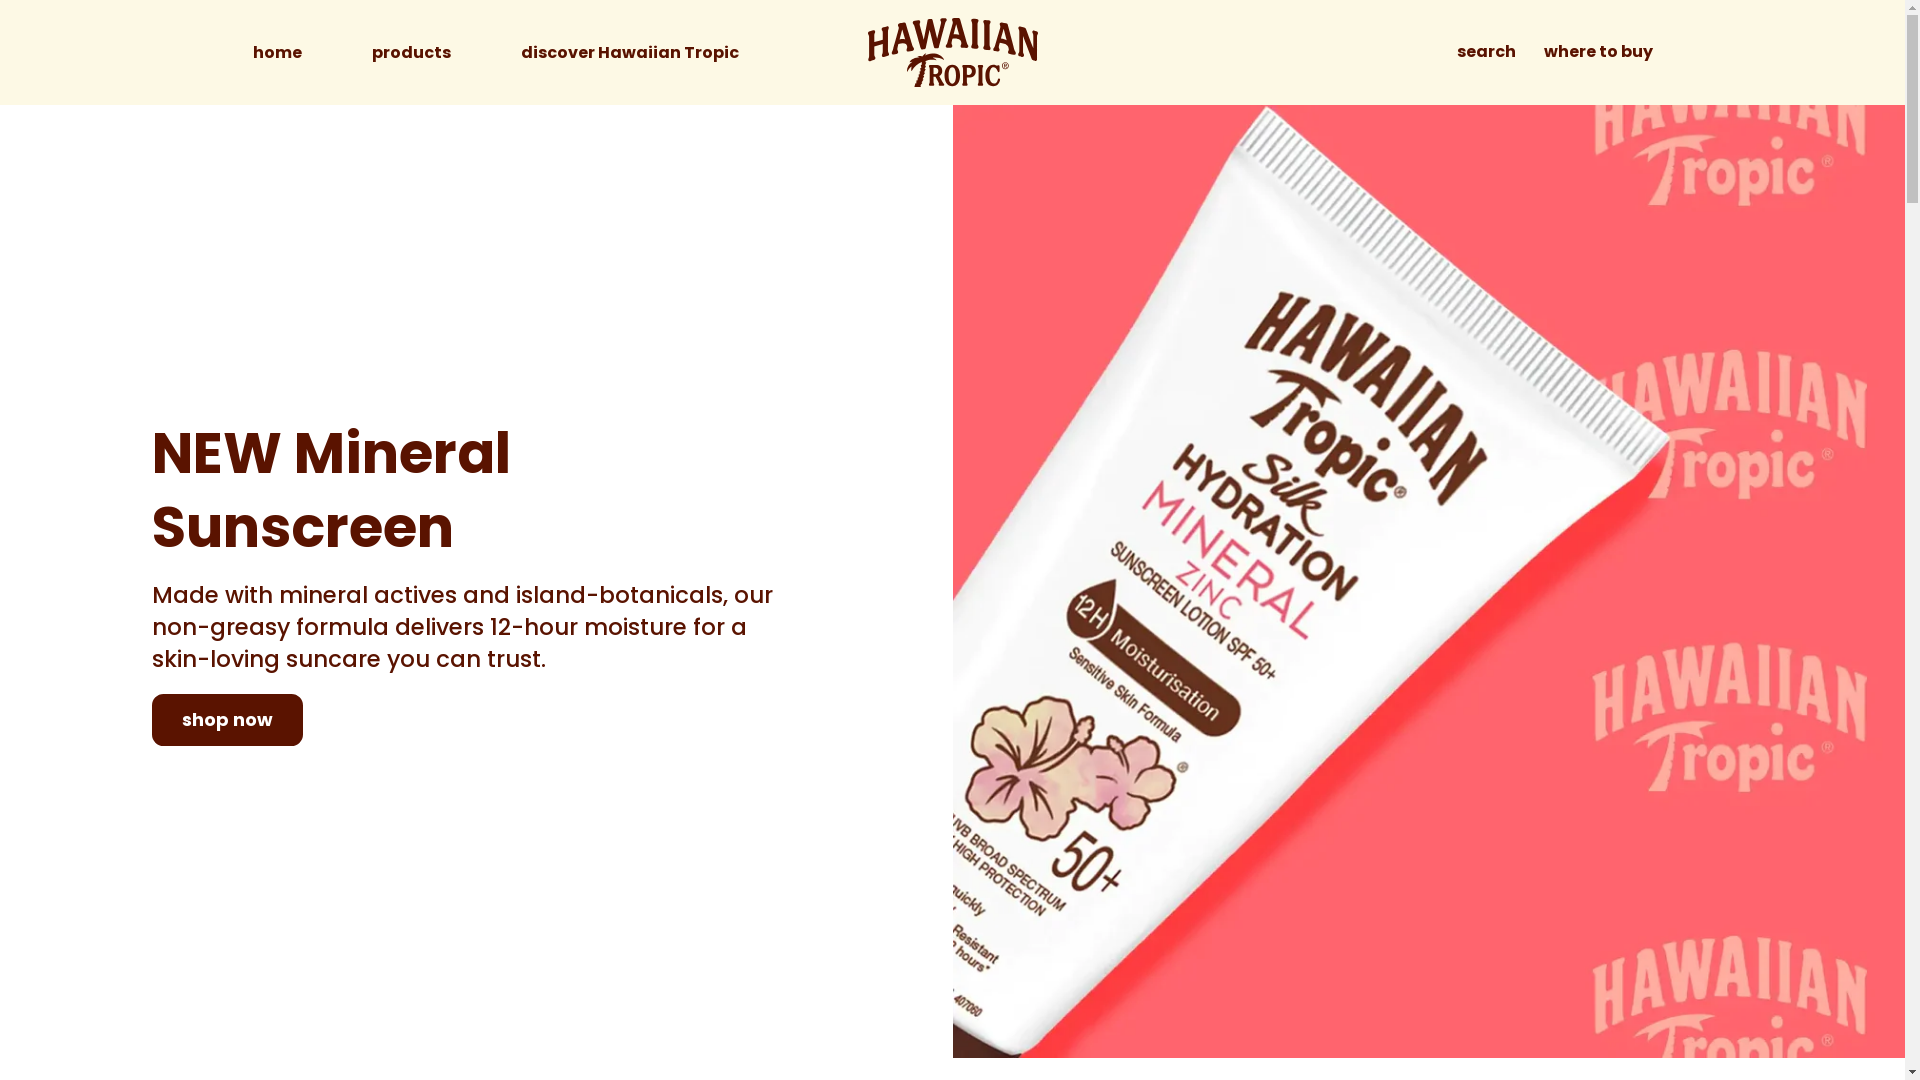 This screenshot has width=1920, height=1080. What do you see at coordinates (412, 53) in the screenshot?
I see `products` at bounding box center [412, 53].